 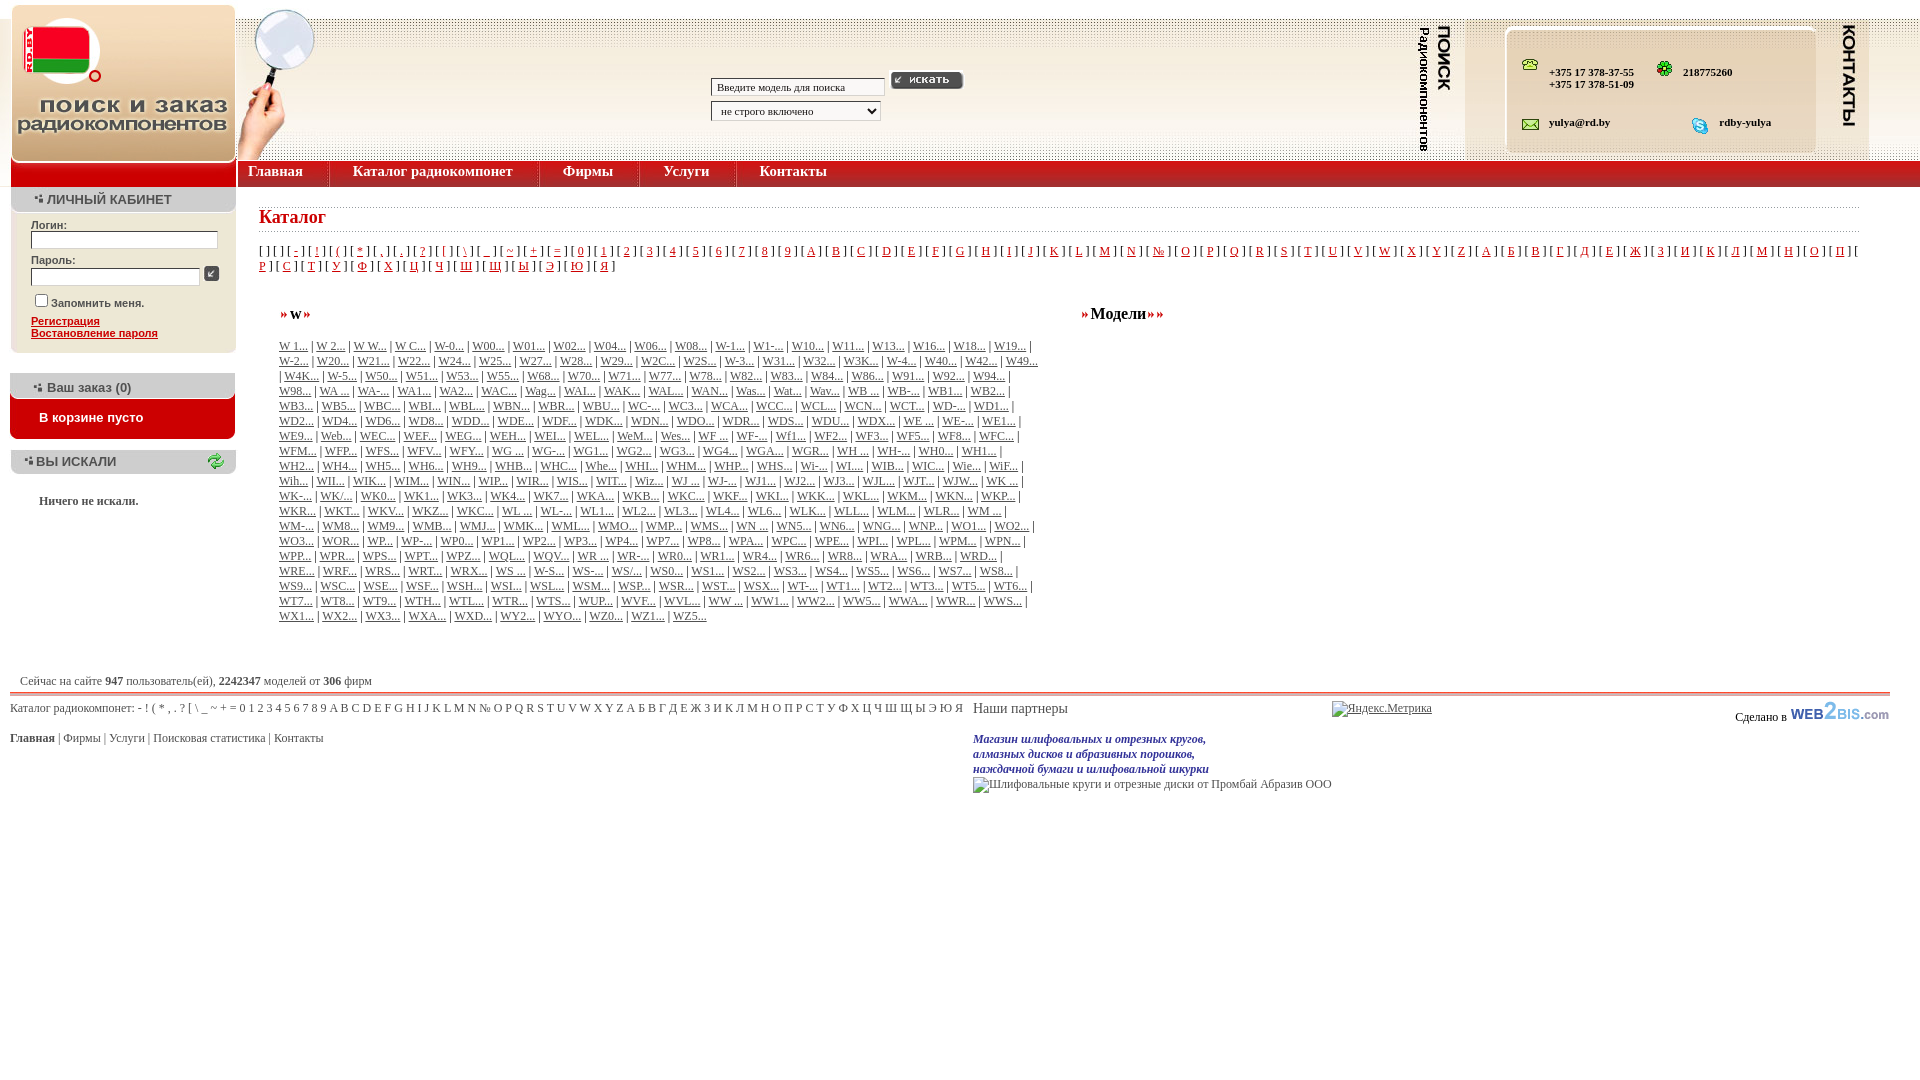 What do you see at coordinates (650, 421) in the screenshot?
I see `WDN...` at bounding box center [650, 421].